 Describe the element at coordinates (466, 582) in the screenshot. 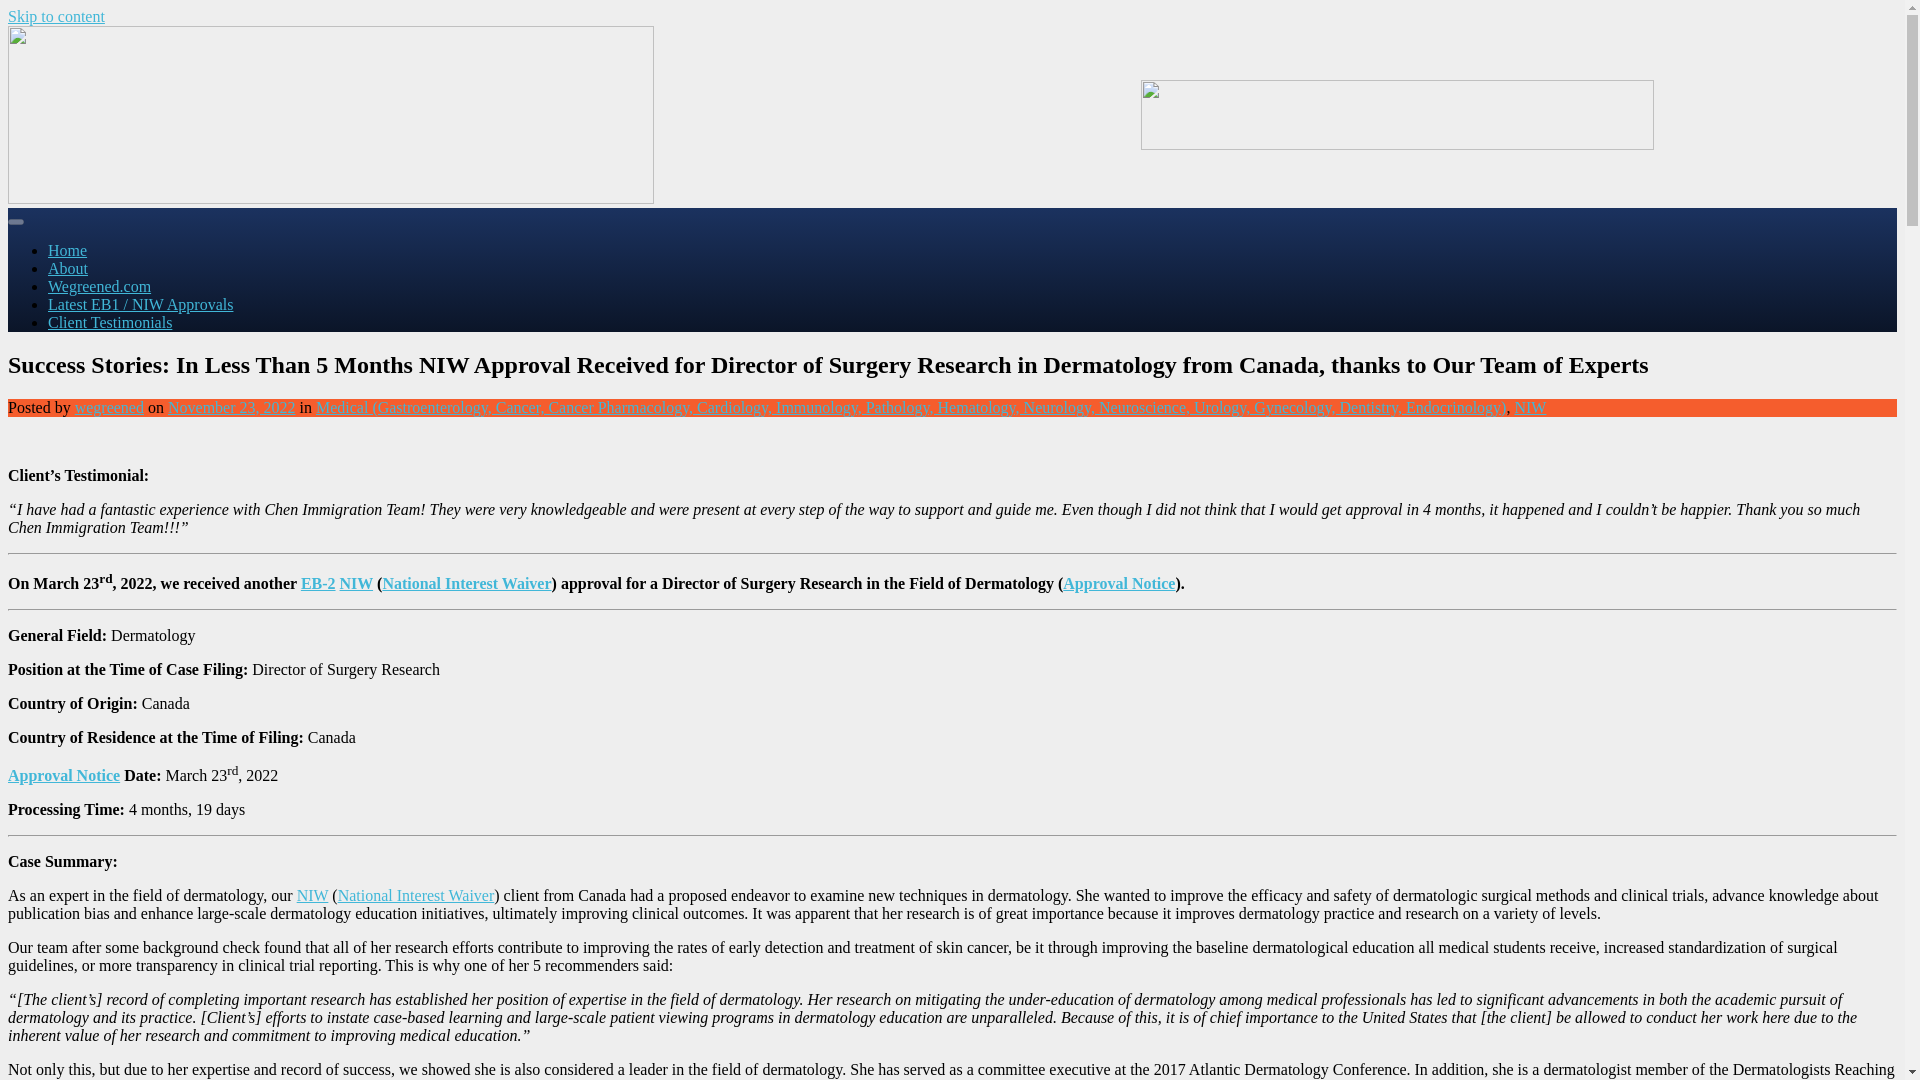

I see `National Interest Waiver` at that location.